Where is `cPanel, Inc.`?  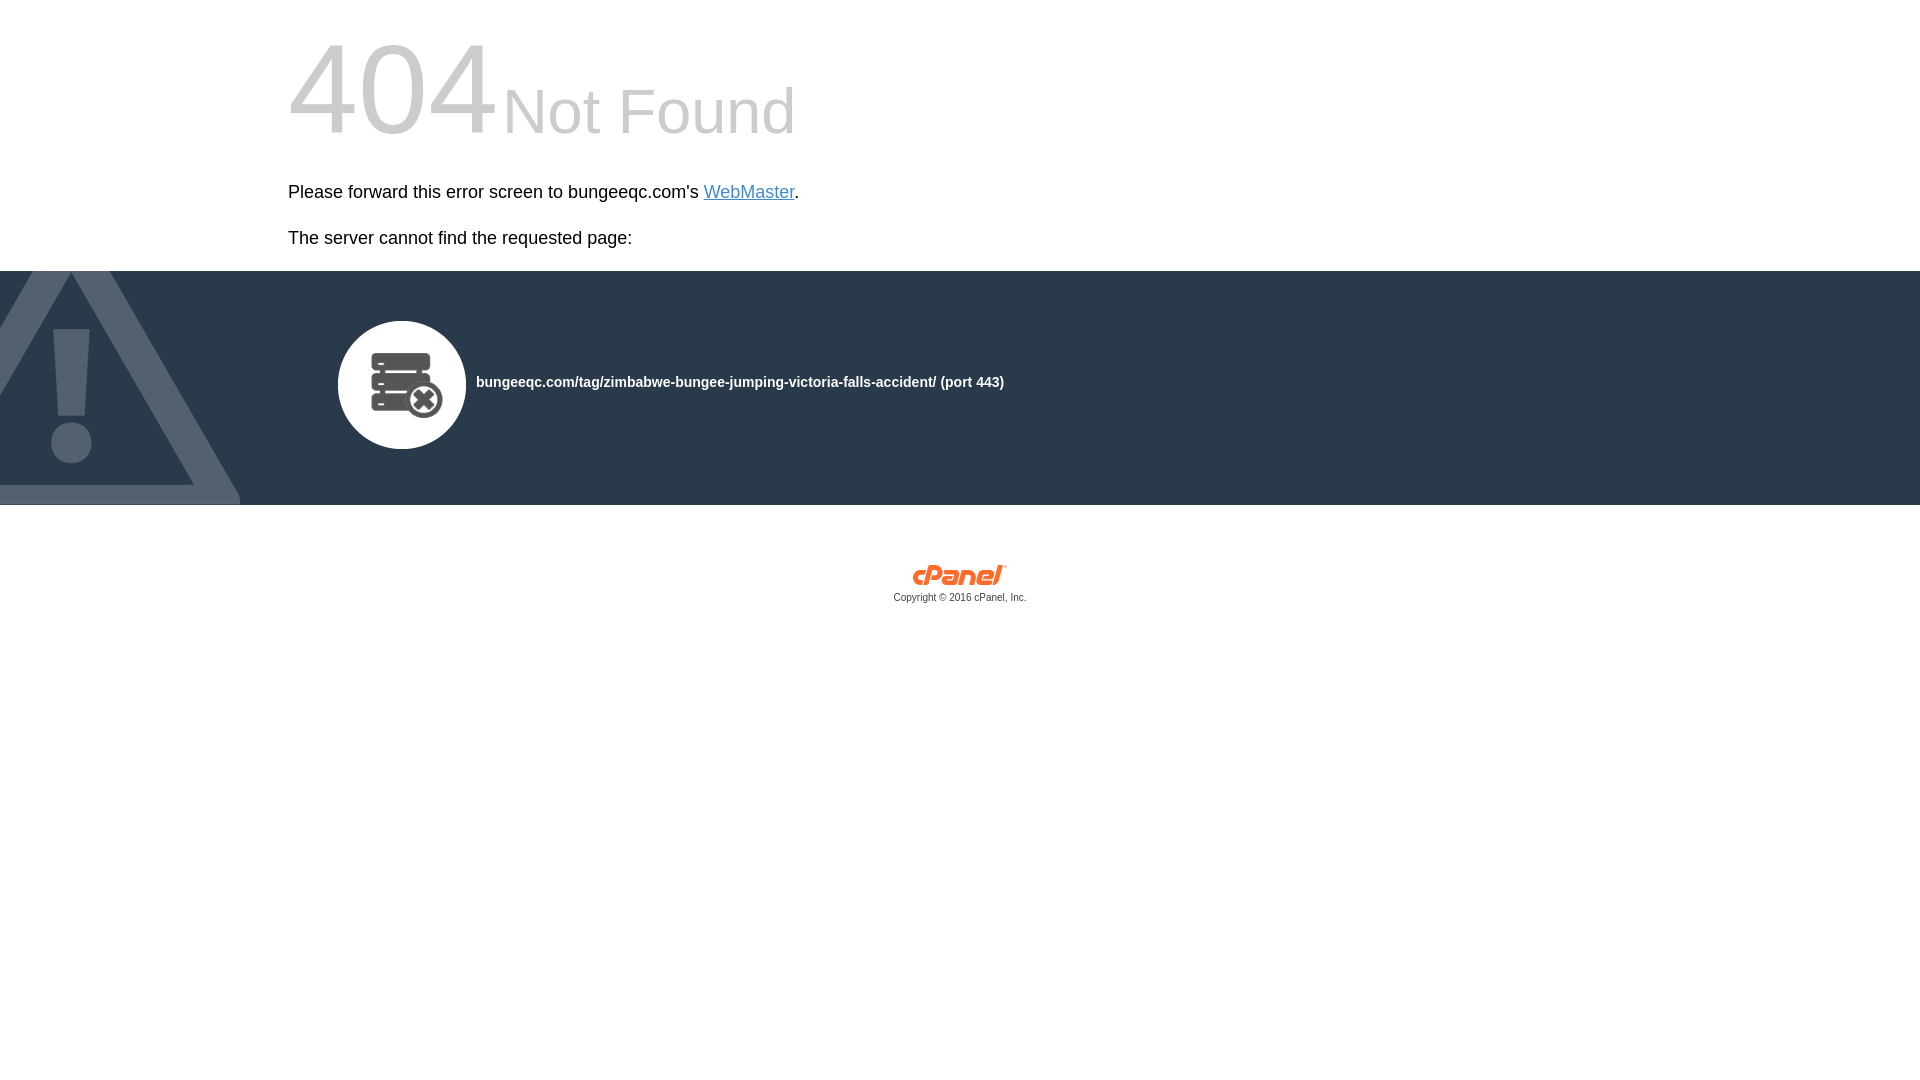 cPanel, Inc. is located at coordinates (960, 588).